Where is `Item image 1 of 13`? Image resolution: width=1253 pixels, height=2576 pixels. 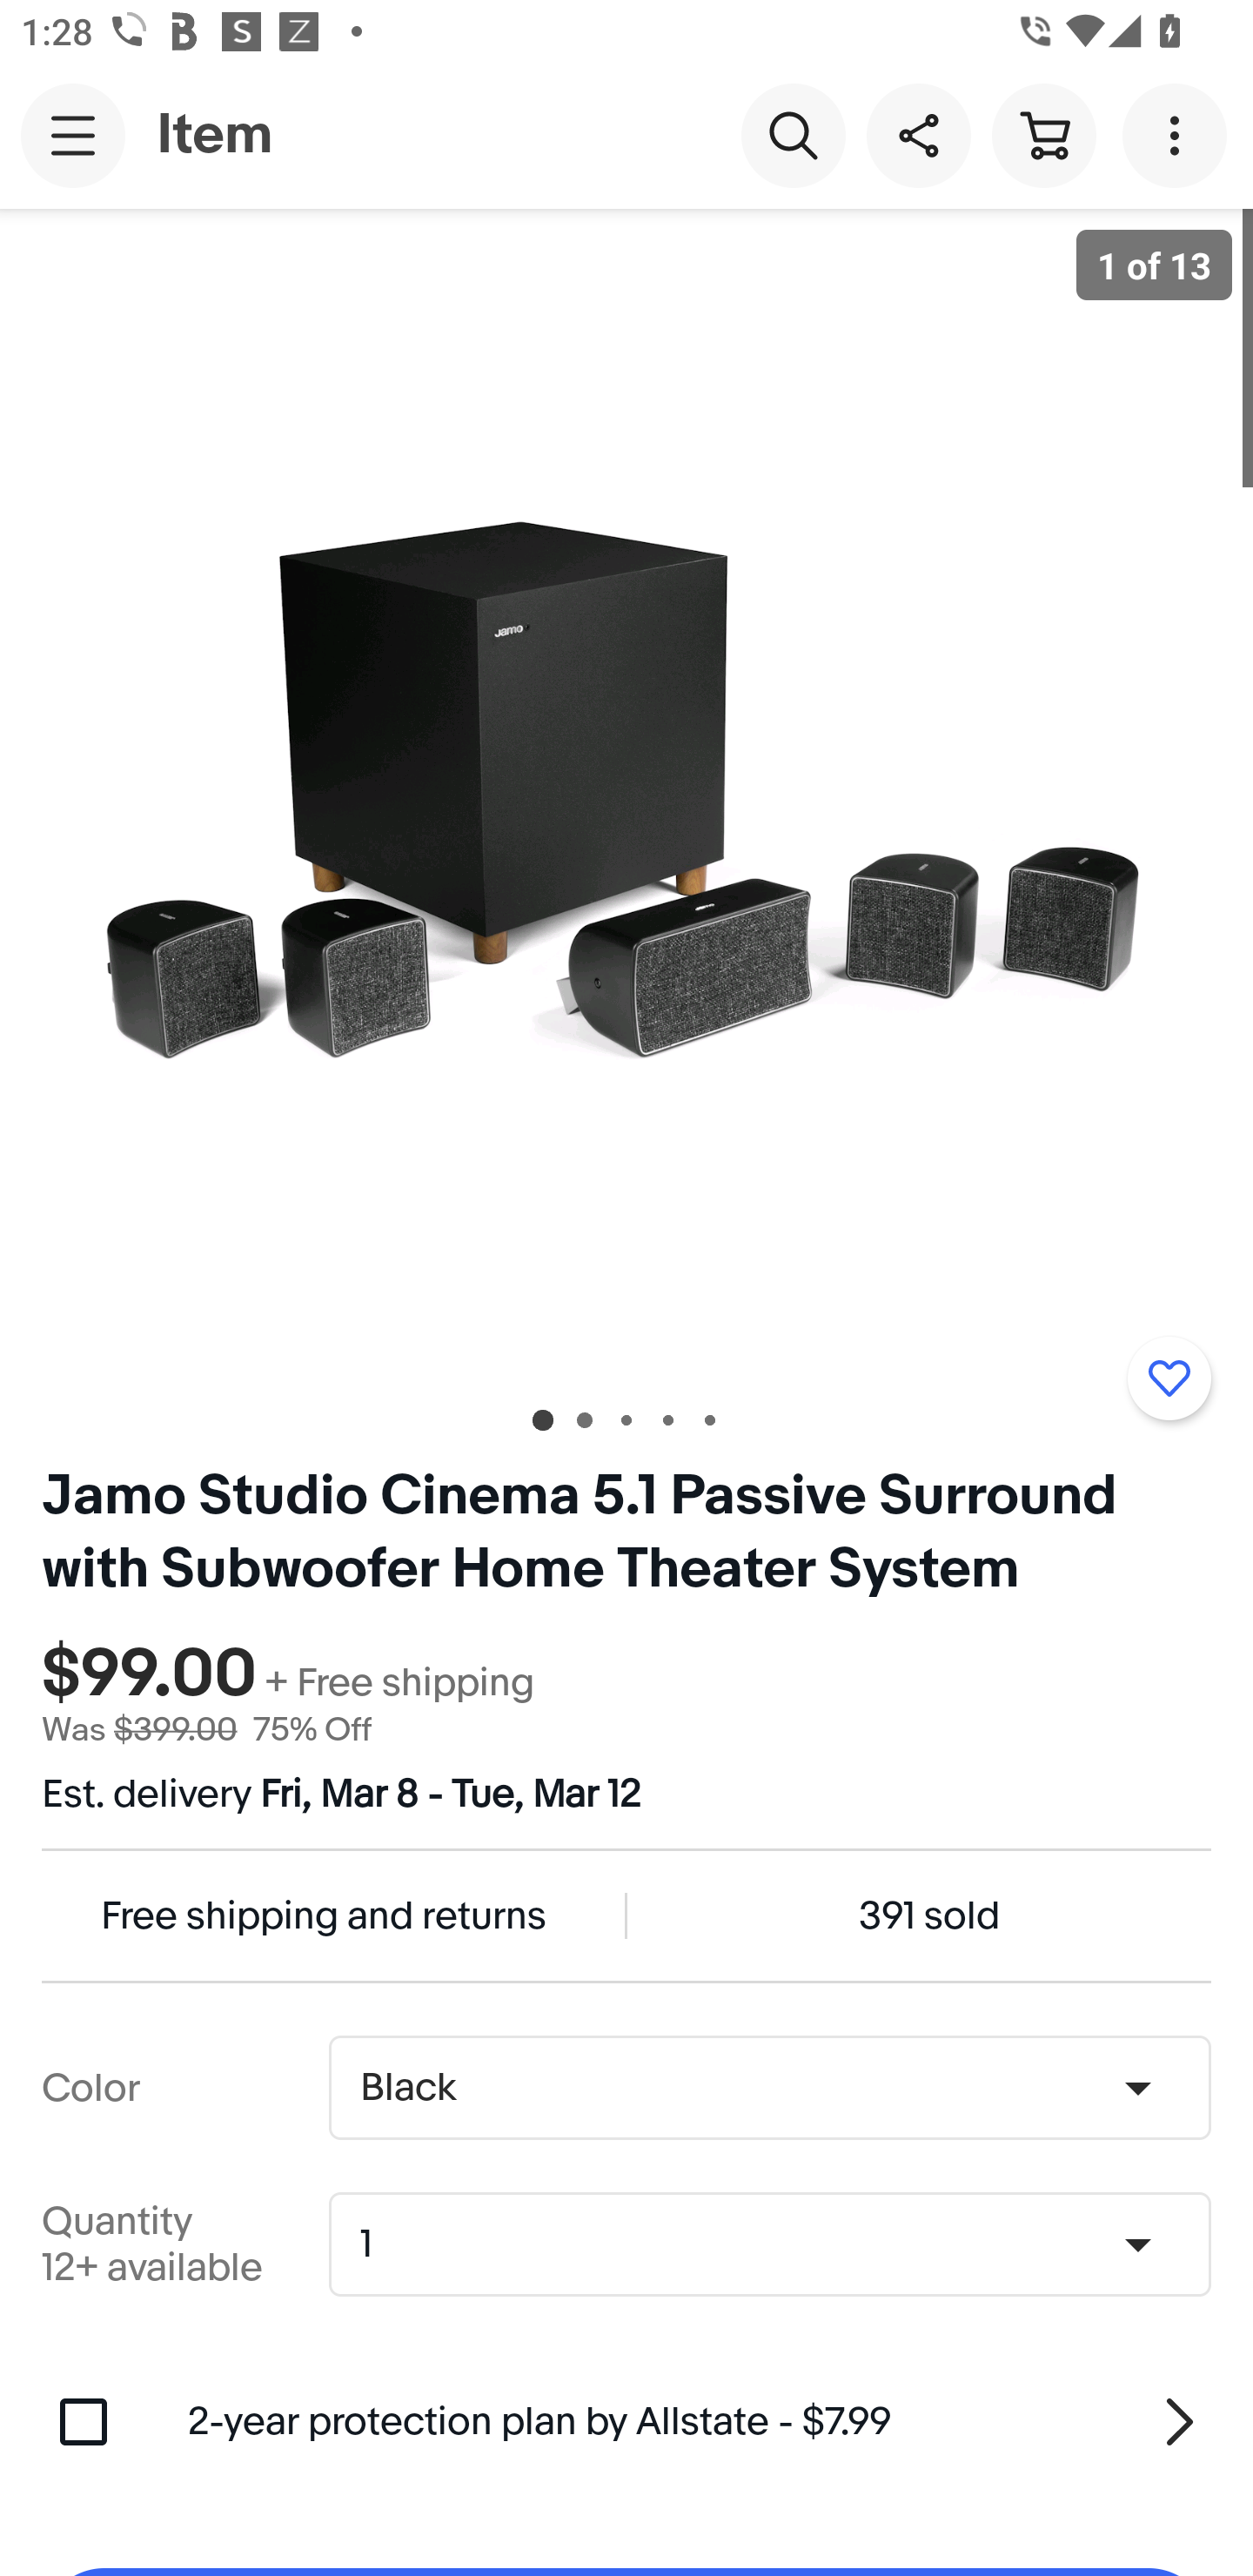 Item image 1 of 13 is located at coordinates (626, 793).